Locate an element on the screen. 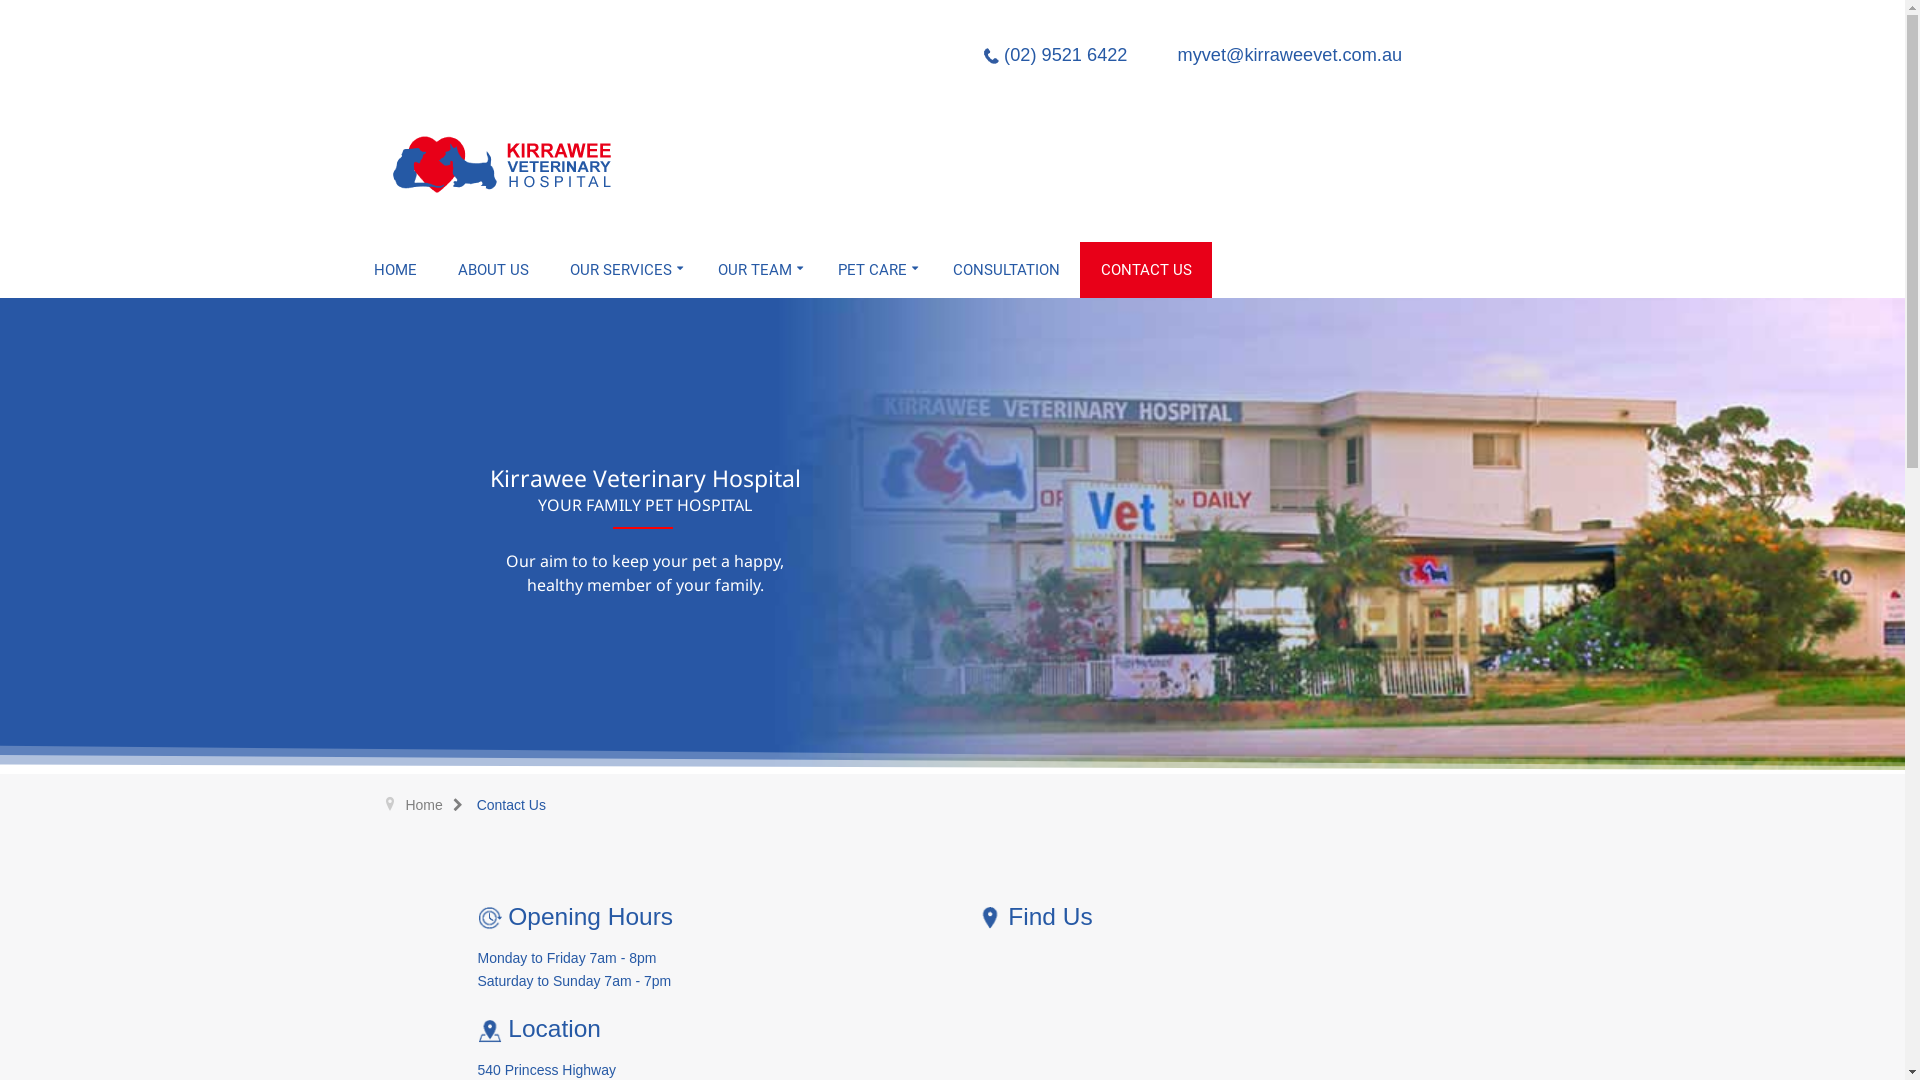 Image resolution: width=1920 pixels, height=1080 pixels. CONSULTATION is located at coordinates (1006, 270).